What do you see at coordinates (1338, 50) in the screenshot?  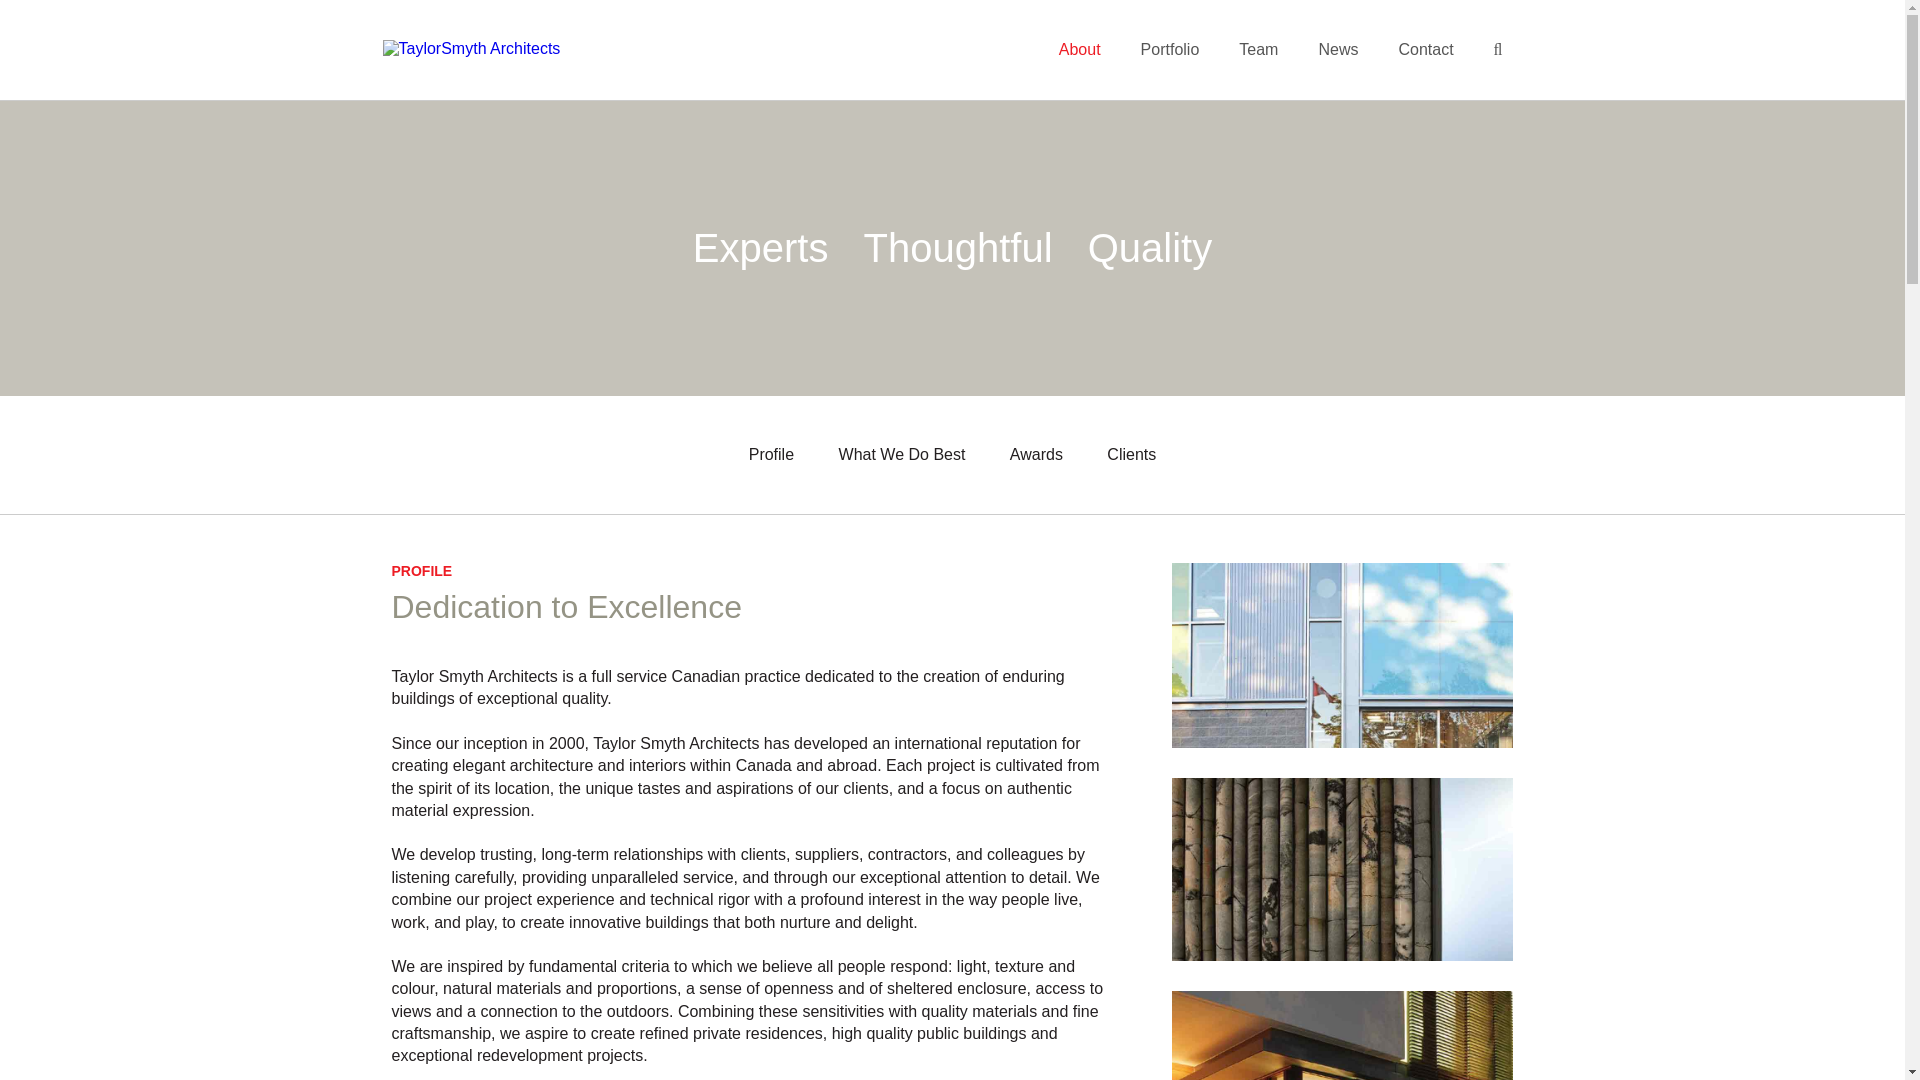 I see `News` at bounding box center [1338, 50].